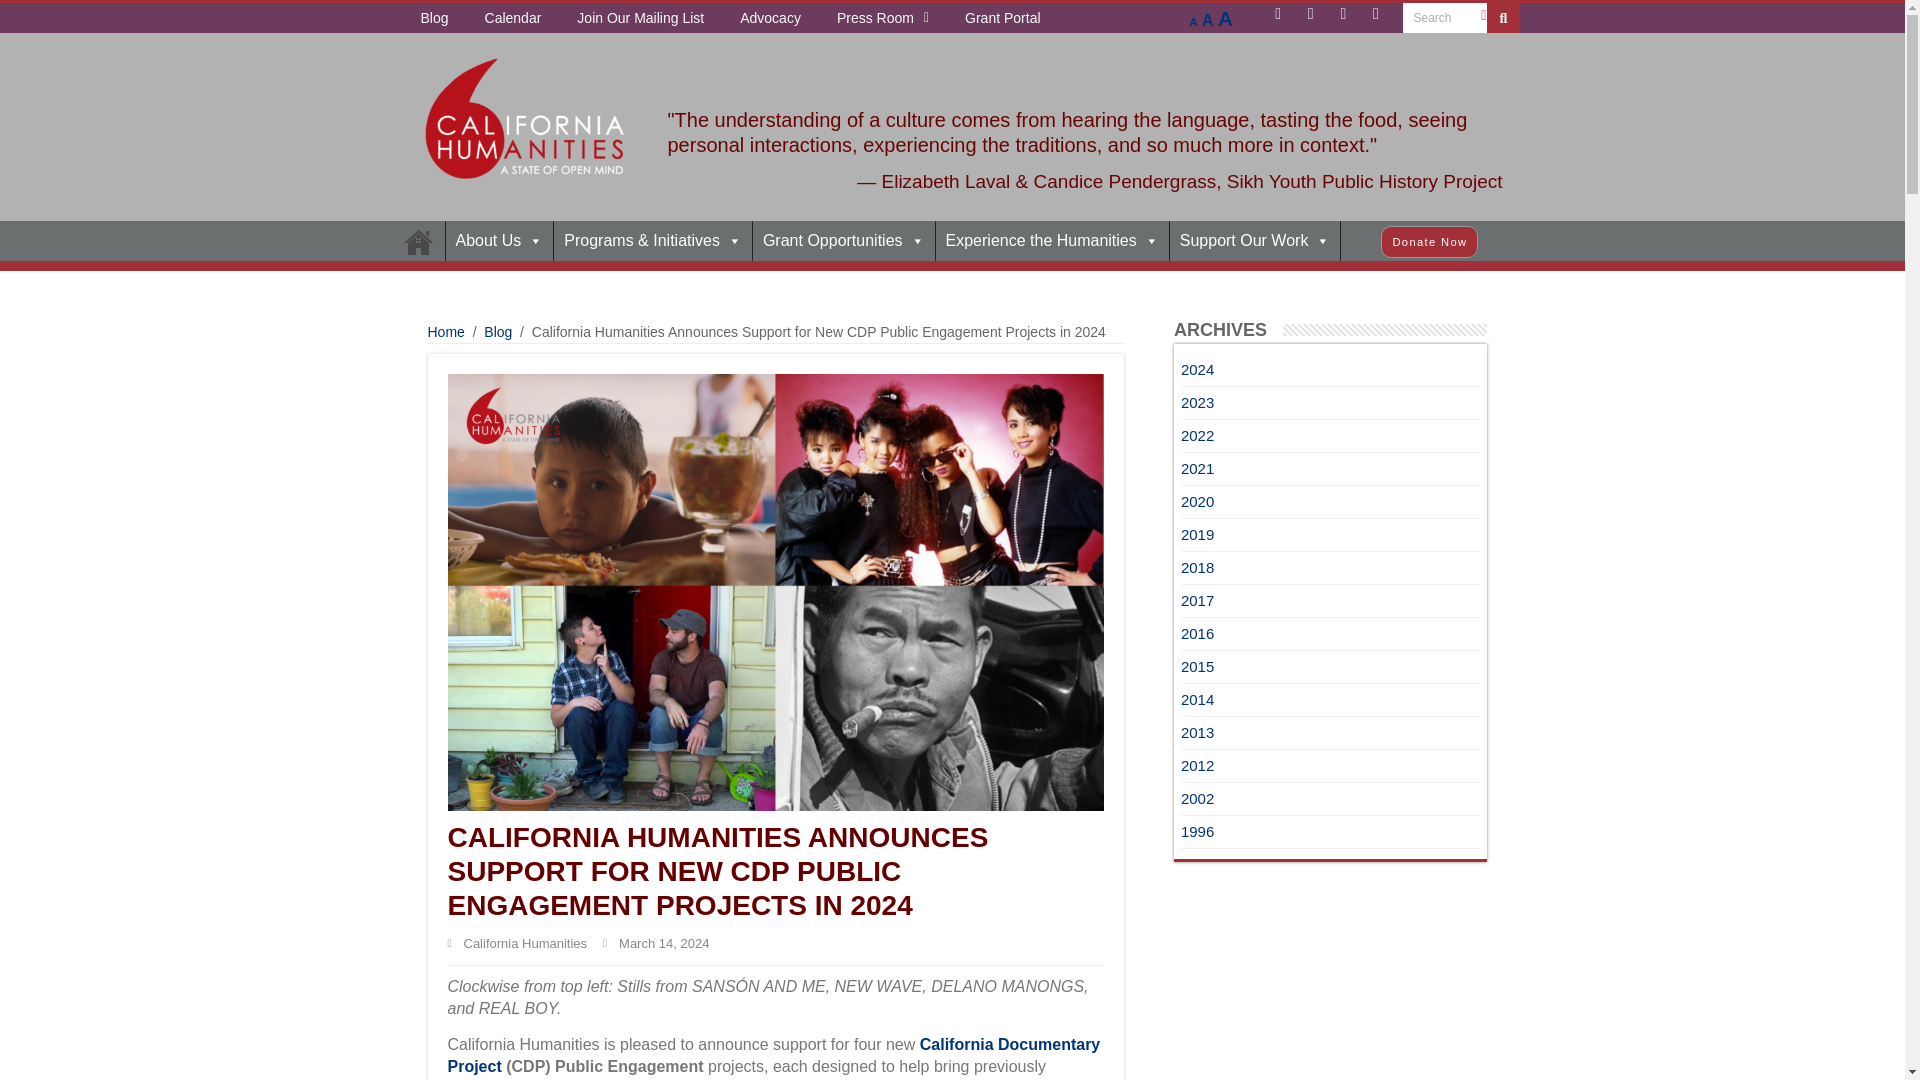 This screenshot has height=1080, width=1920. Describe the element at coordinates (513, 18) in the screenshot. I see `Upcoming Events` at that location.